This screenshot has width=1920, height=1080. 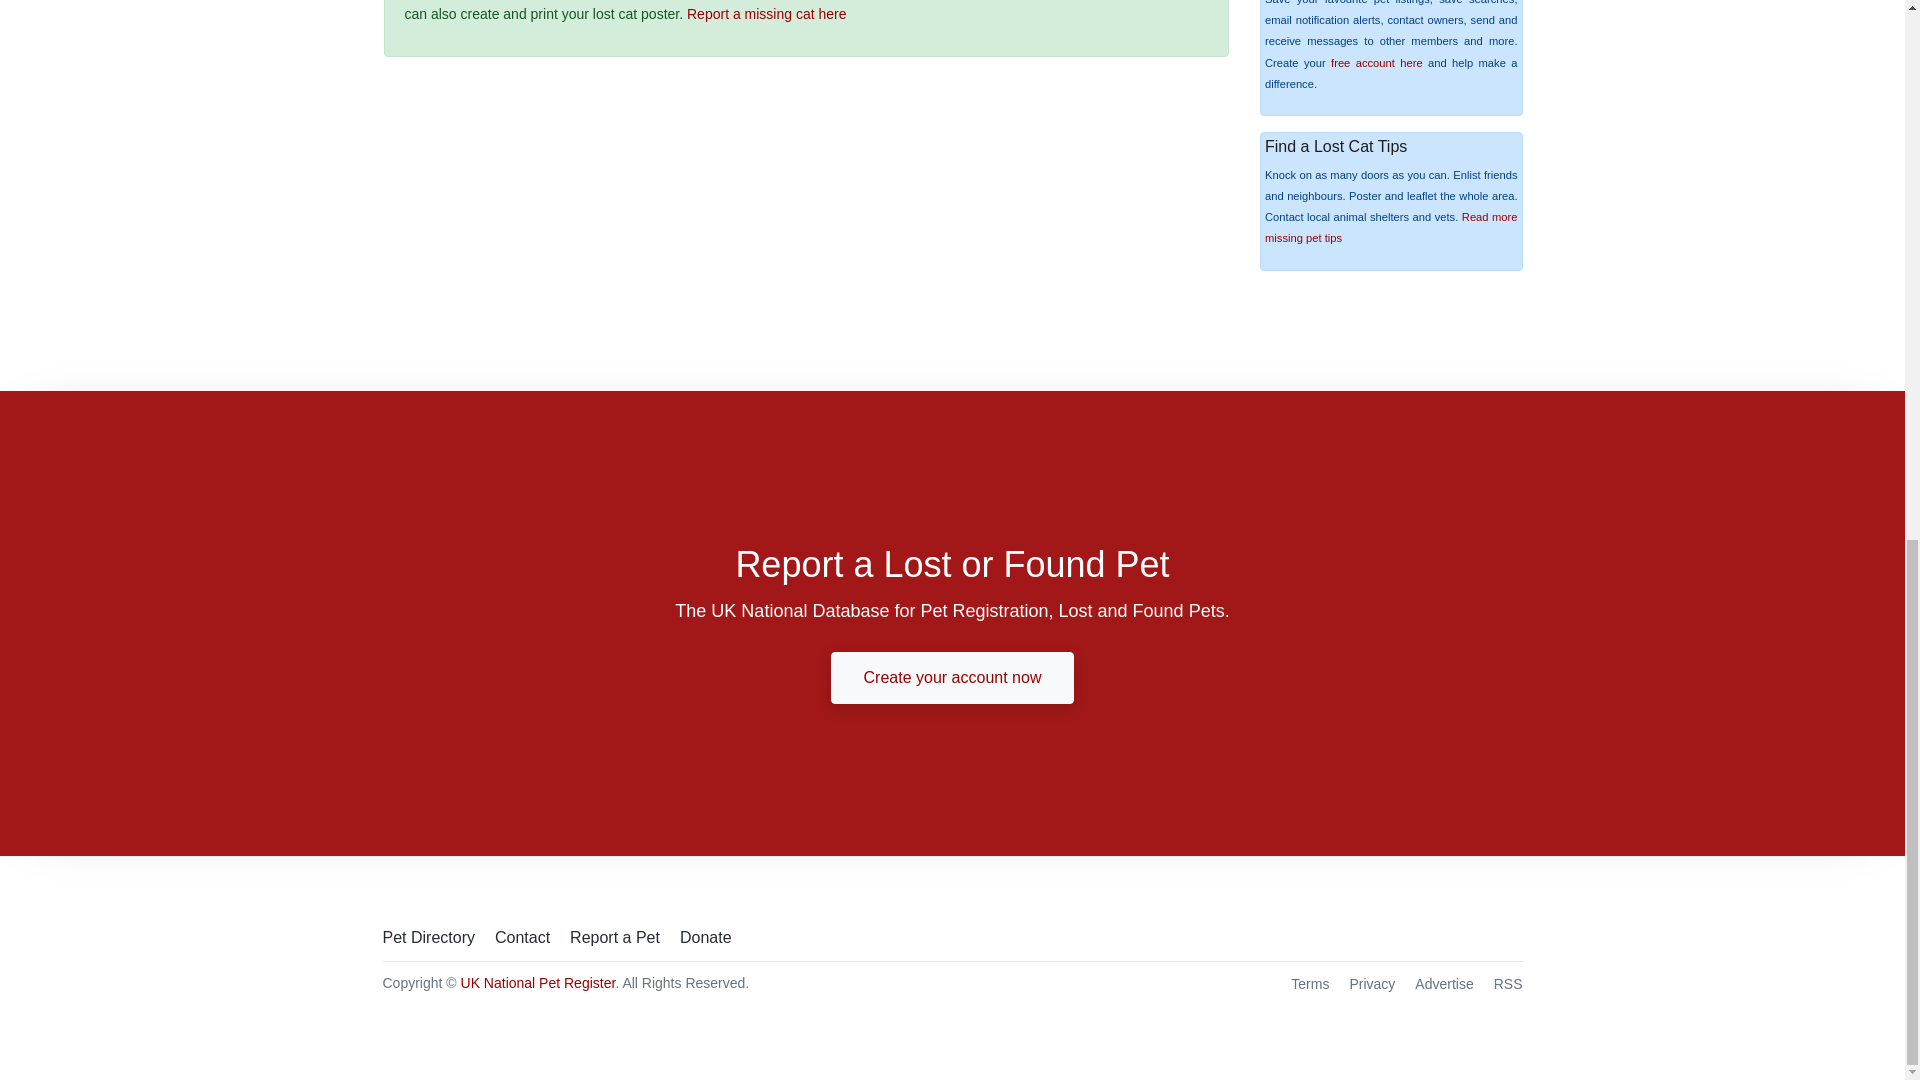 What do you see at coordinates (1470, 936) in the screenshot?
I see `Facebook` at bounding box center [1470, 936].